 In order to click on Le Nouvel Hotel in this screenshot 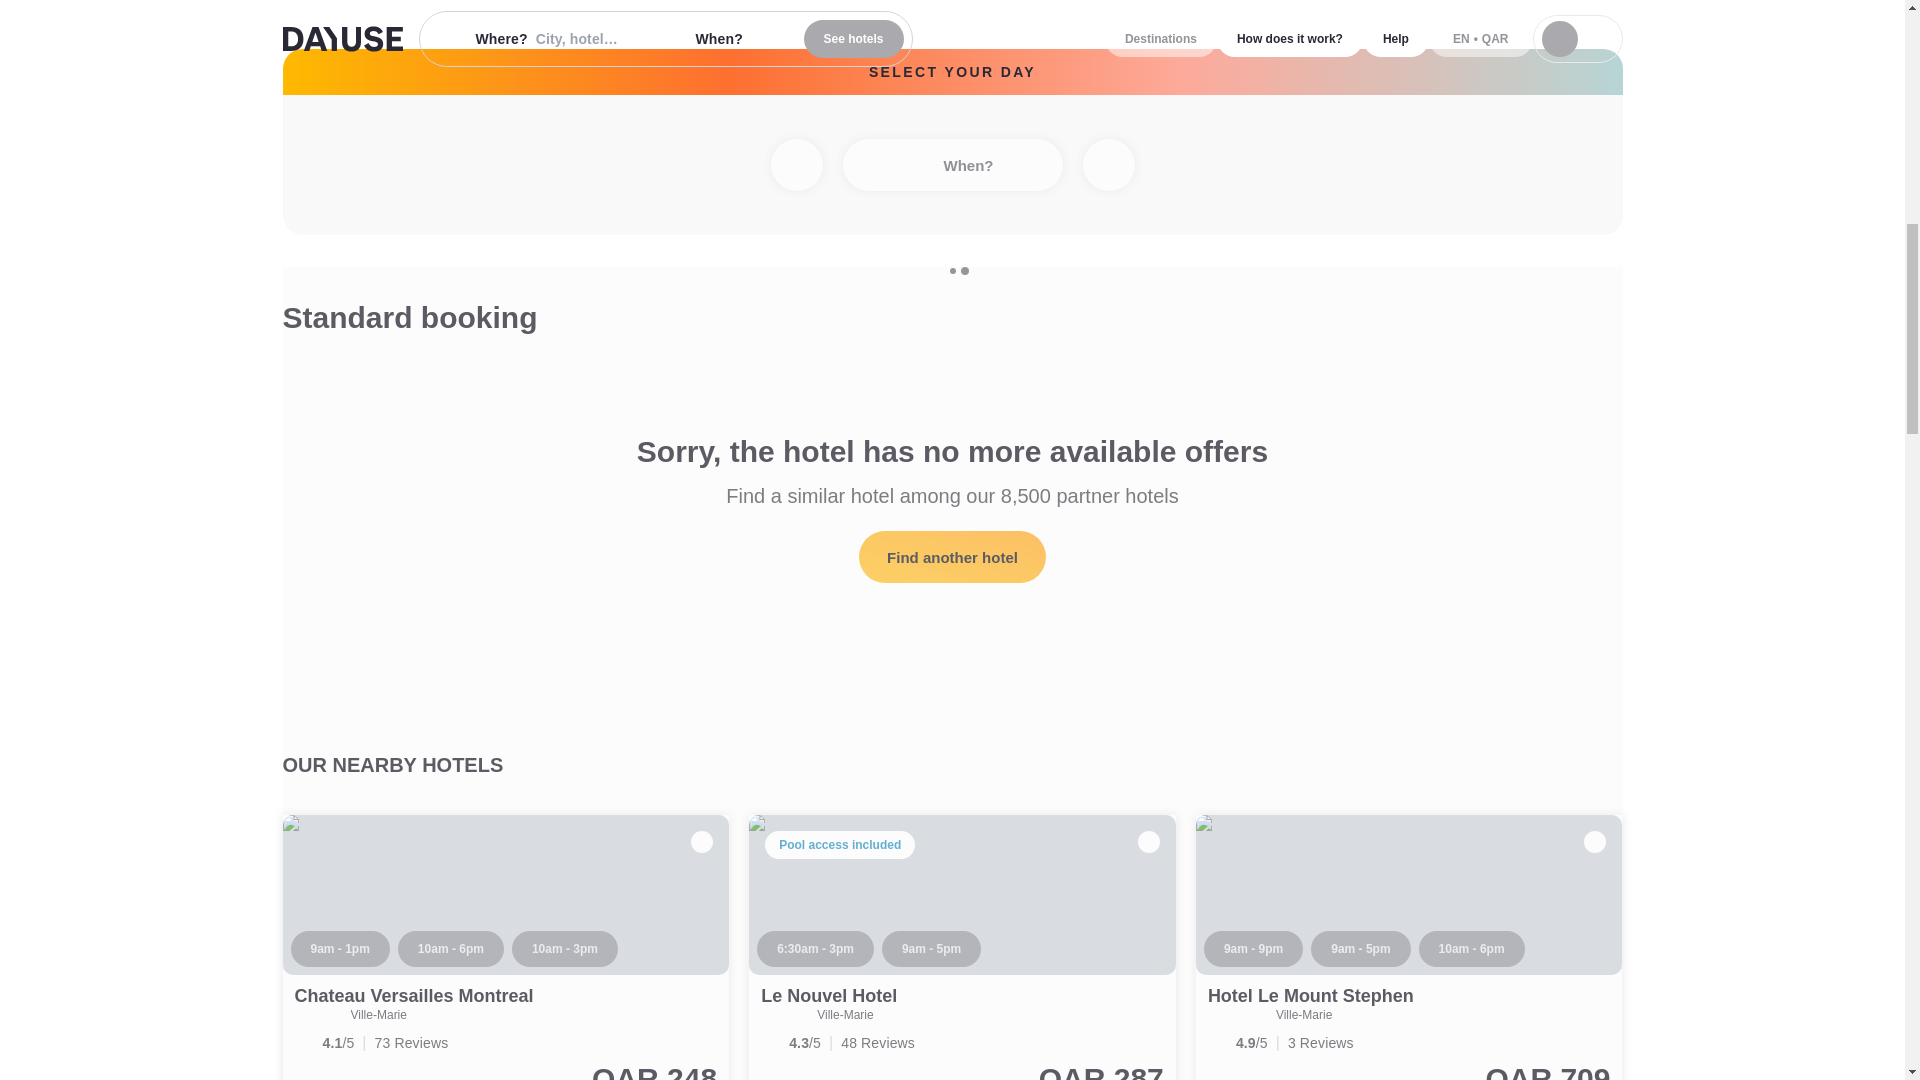, I will do `click(828, 996)`.